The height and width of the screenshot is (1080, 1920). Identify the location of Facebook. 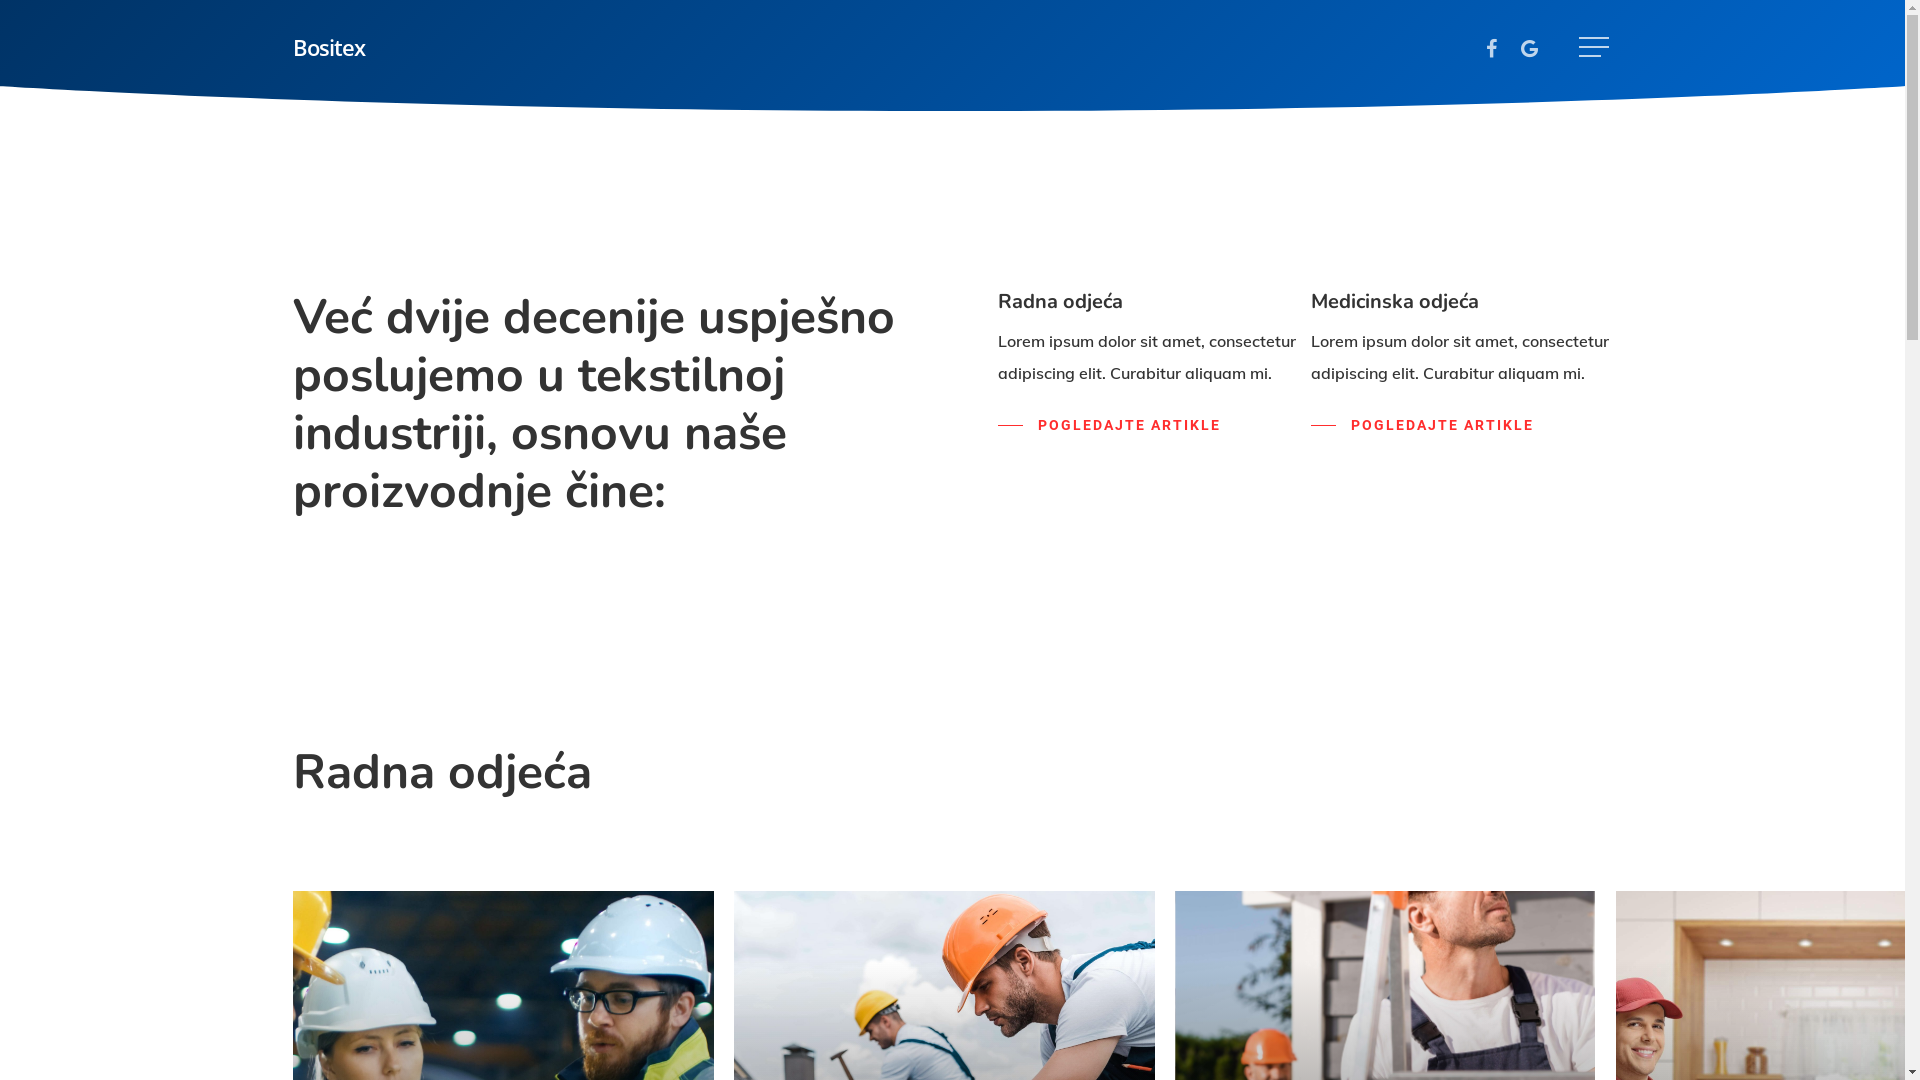
(1491, 47).